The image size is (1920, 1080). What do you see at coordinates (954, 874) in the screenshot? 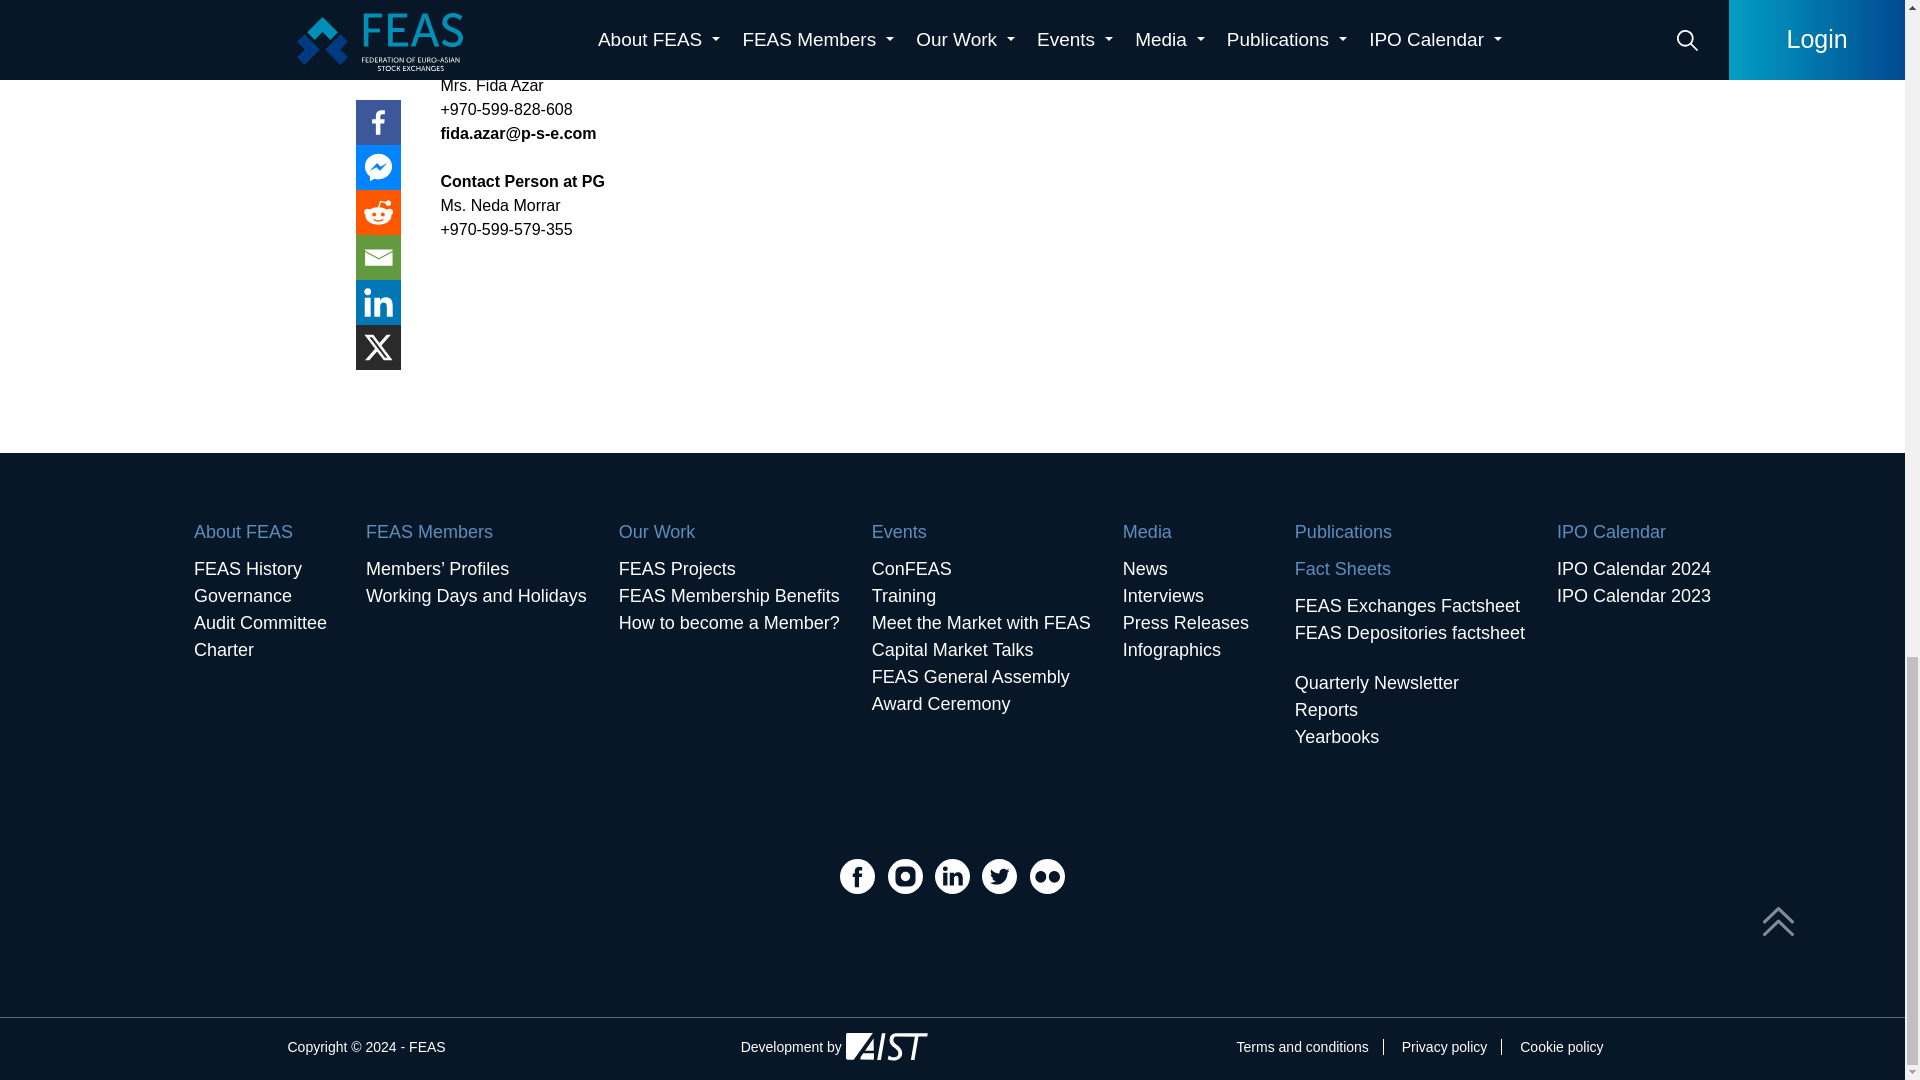
I see `Linkedin` at bounding box center [954, 874].